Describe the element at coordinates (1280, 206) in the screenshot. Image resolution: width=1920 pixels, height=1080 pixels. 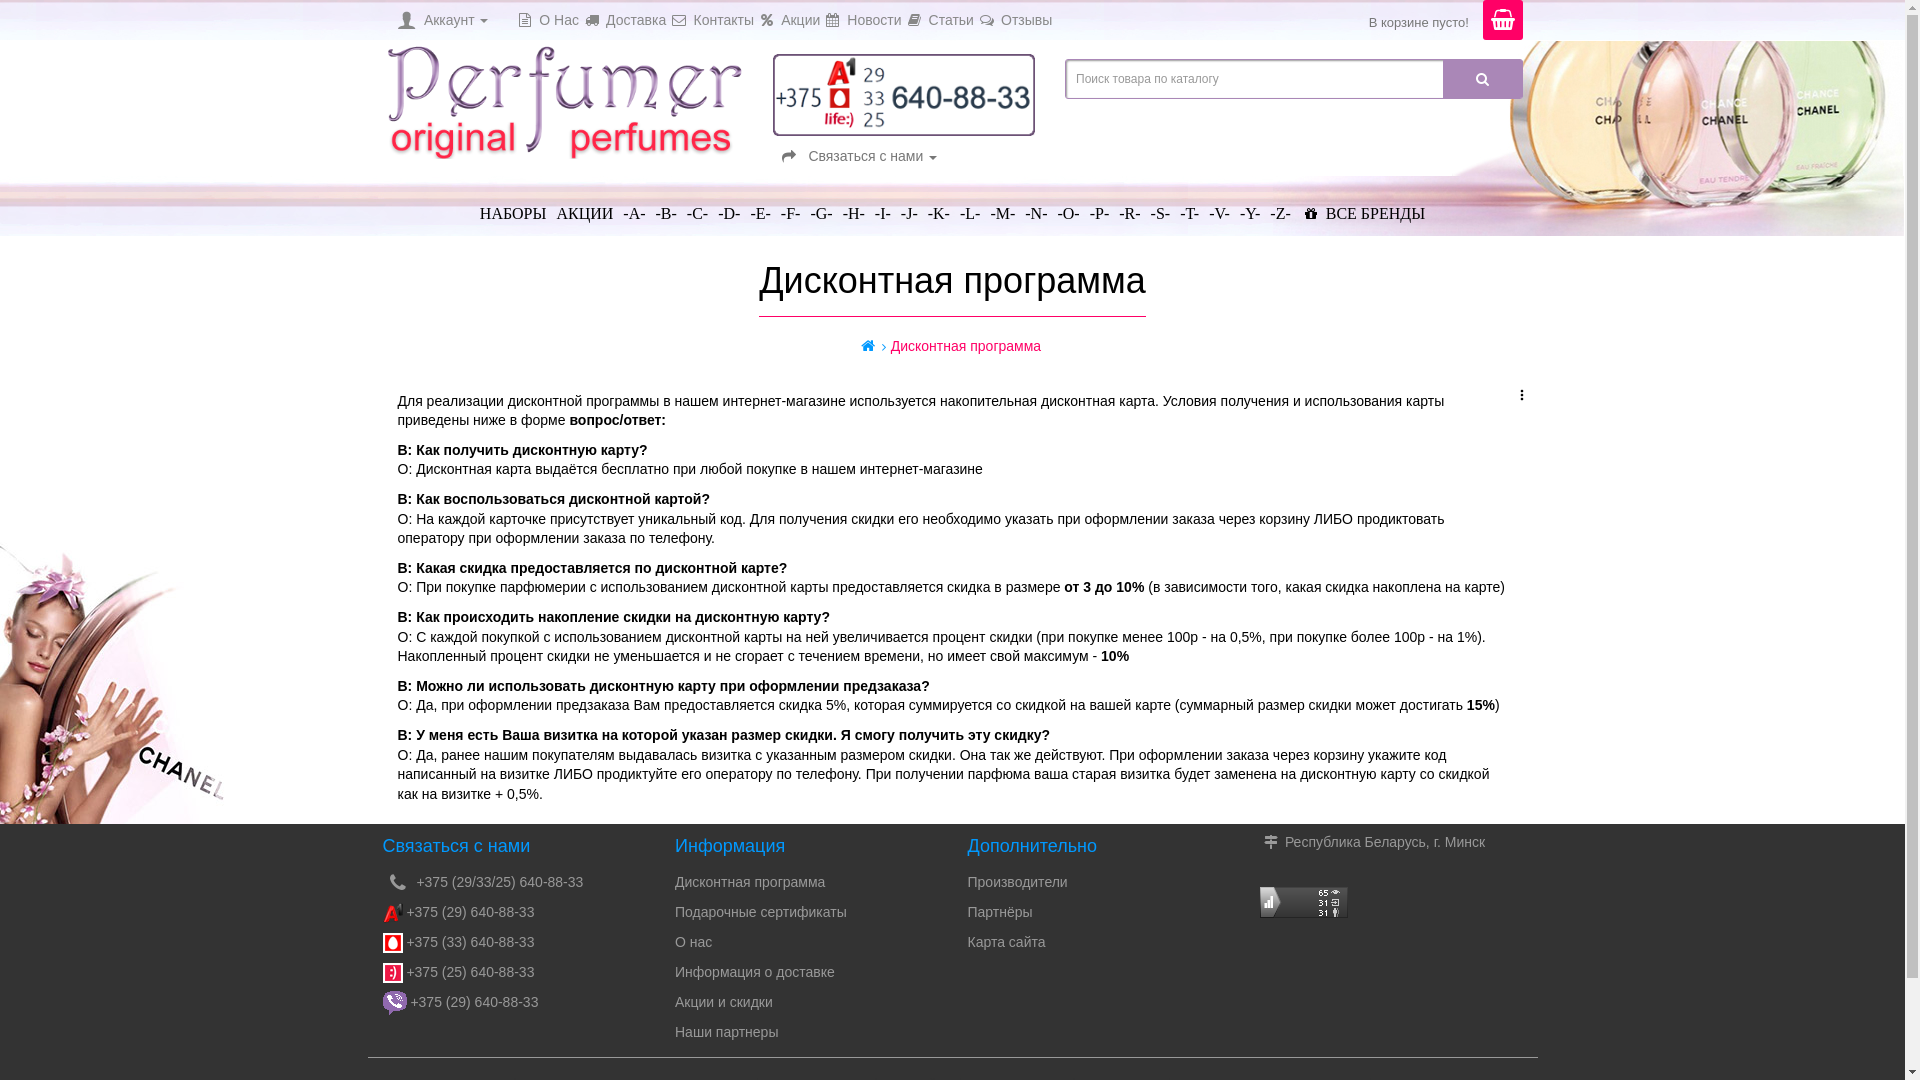
I see `-Z-` at that location.